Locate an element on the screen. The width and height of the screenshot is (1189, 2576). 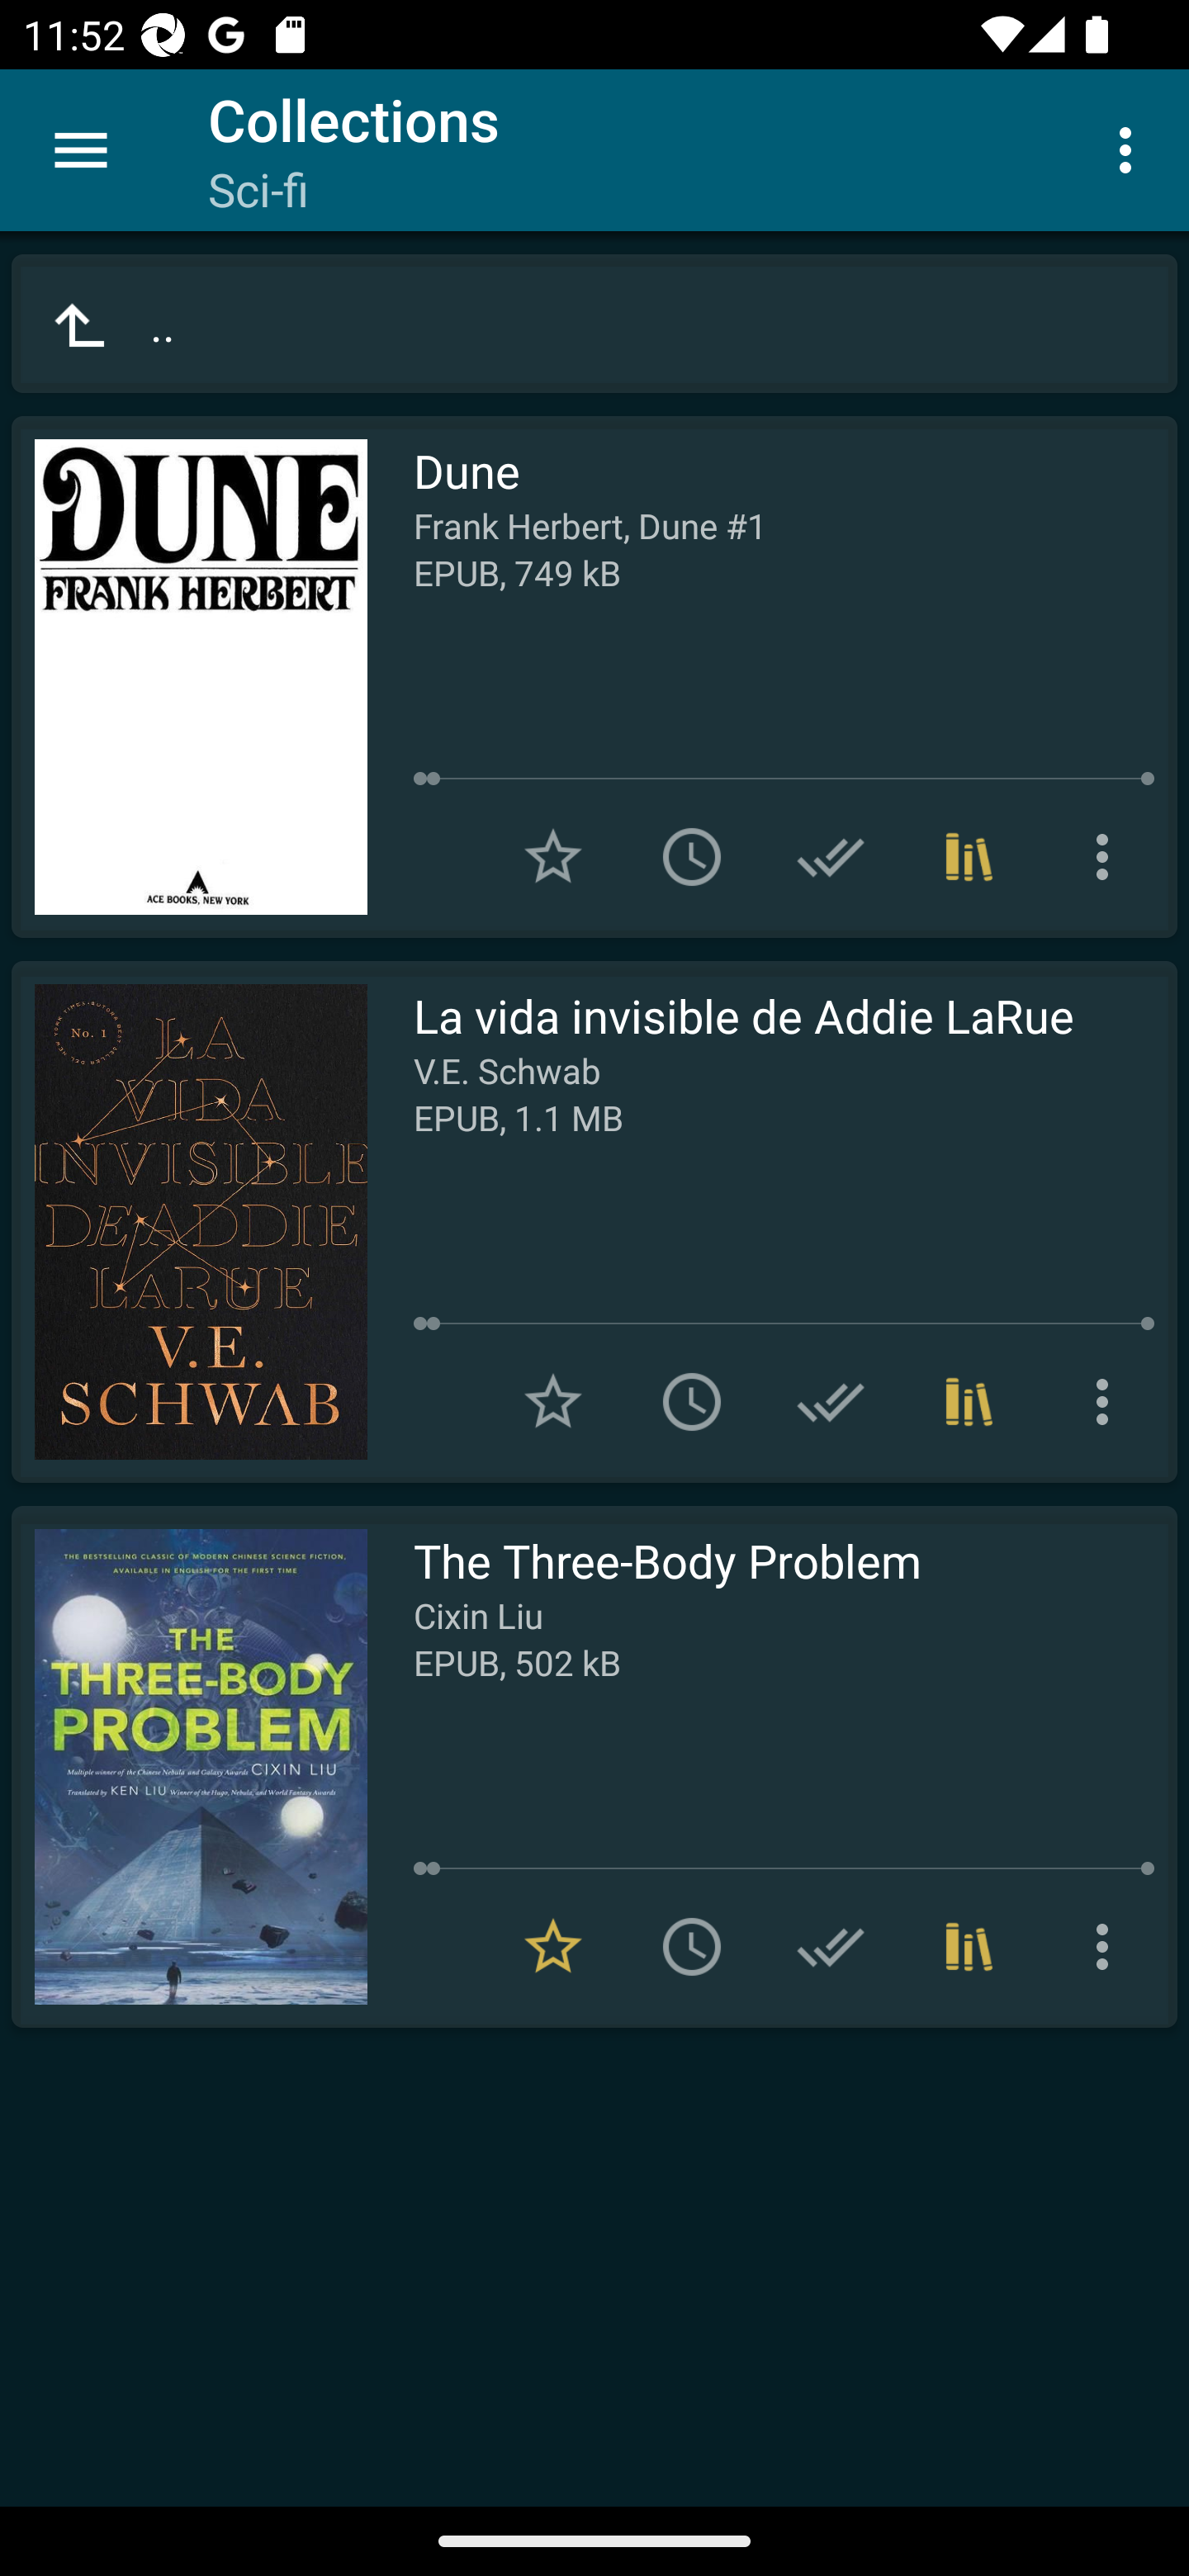
Add to Have read is located at coordinates (831, 857).